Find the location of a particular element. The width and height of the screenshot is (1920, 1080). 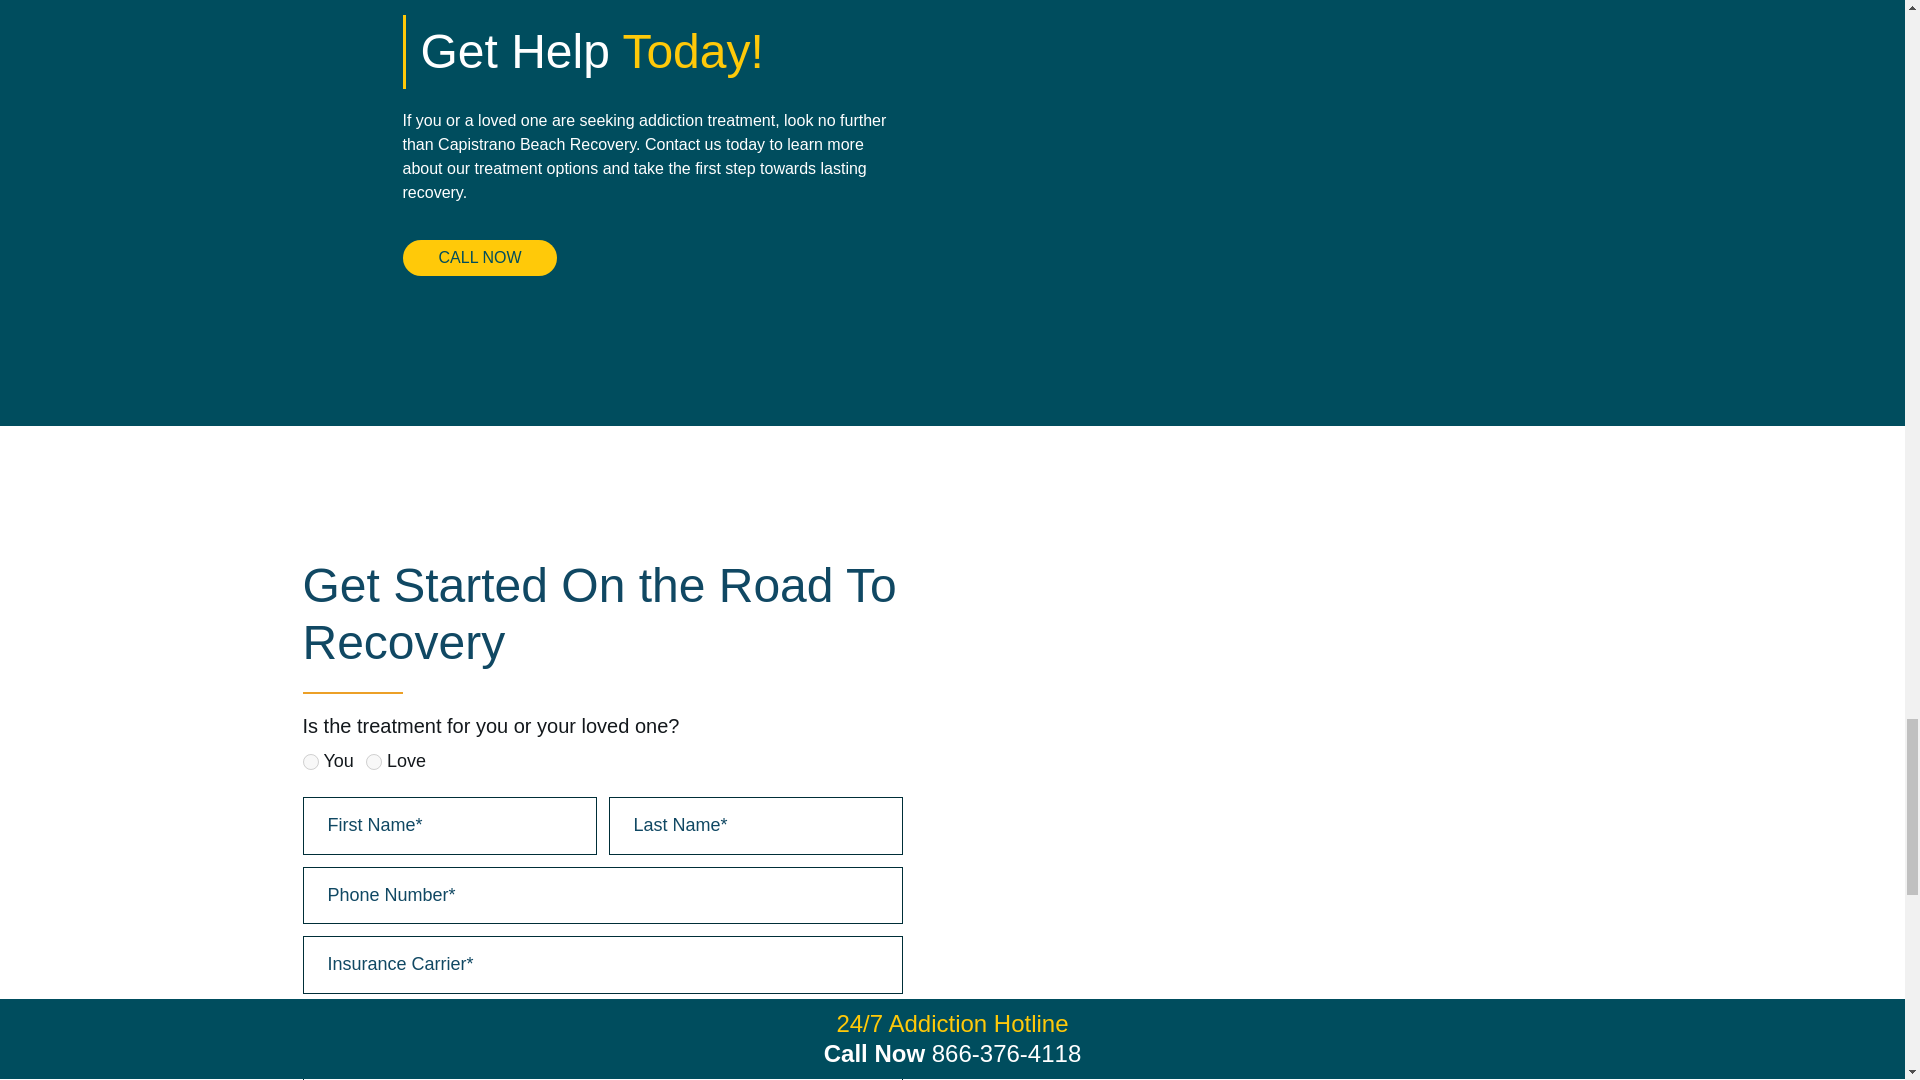

You is located at coordinates (310, 762).